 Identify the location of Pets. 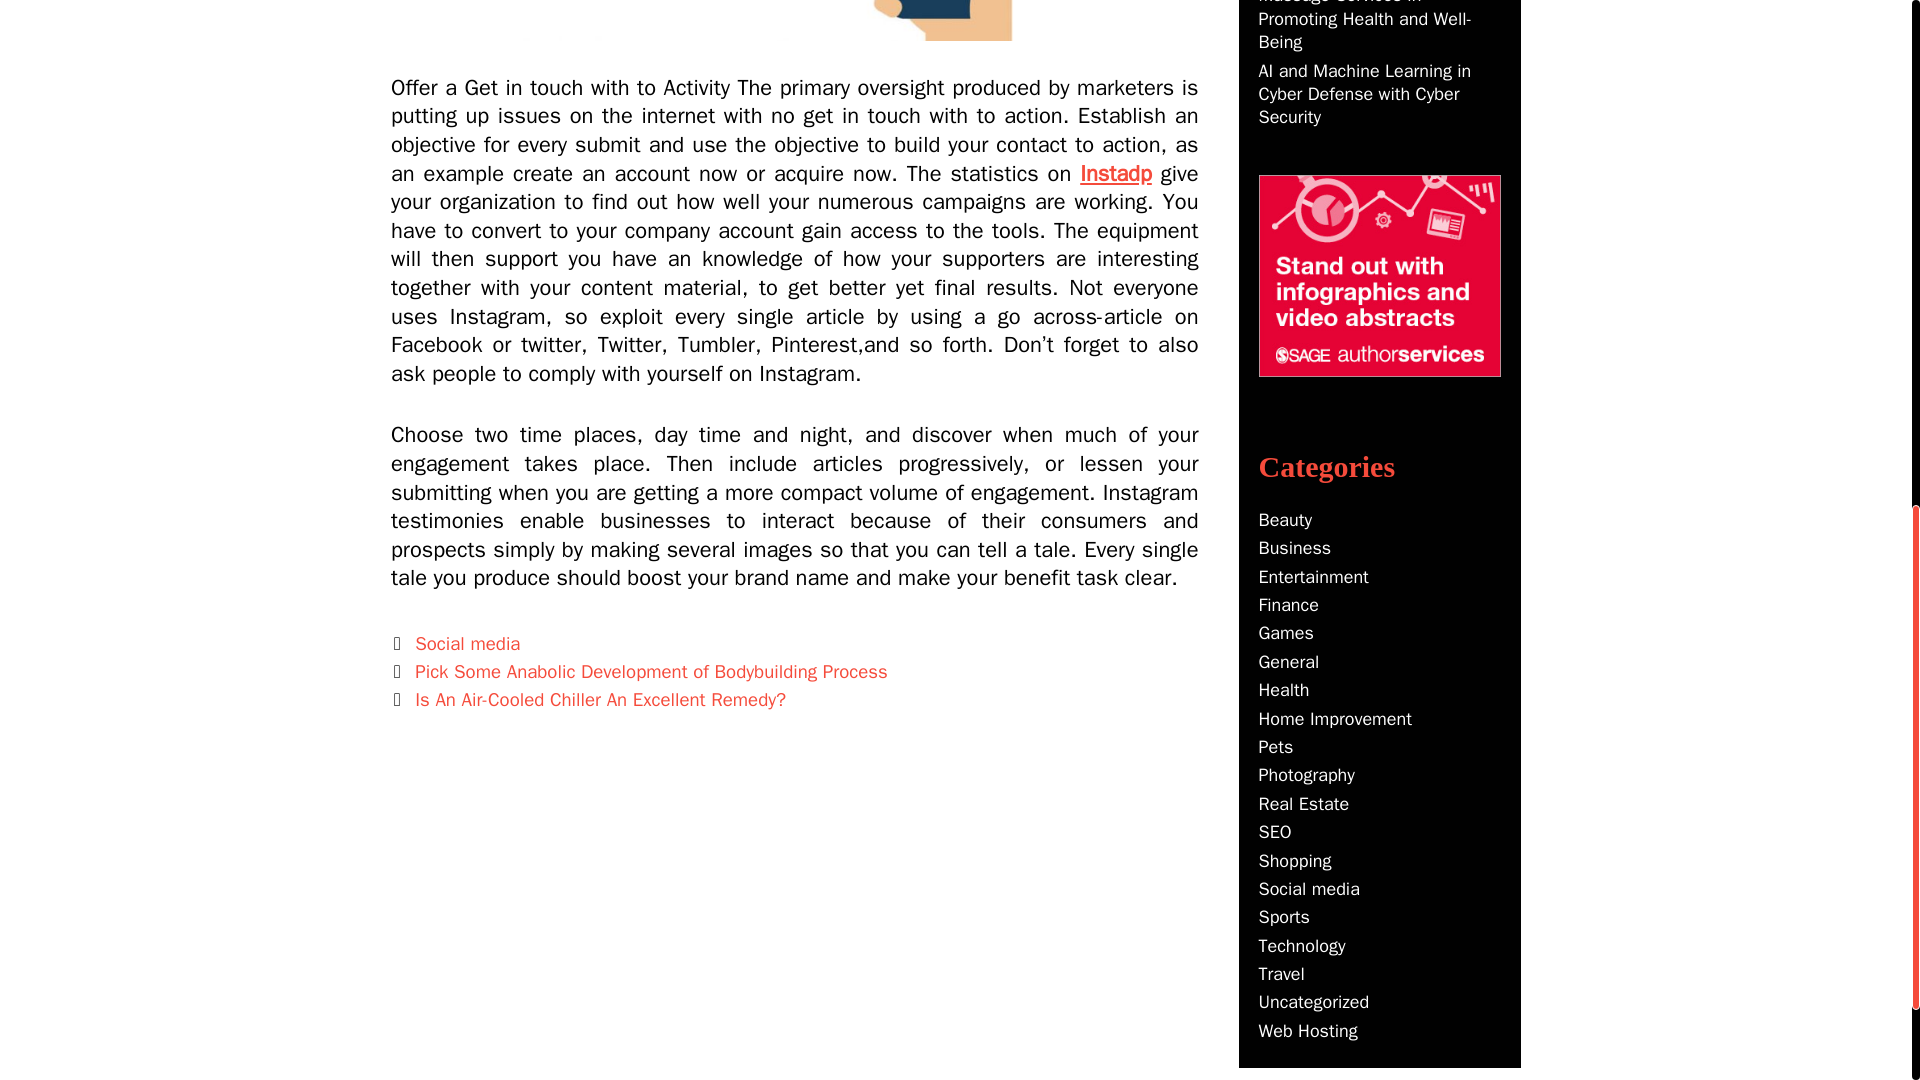
(1274, 746).